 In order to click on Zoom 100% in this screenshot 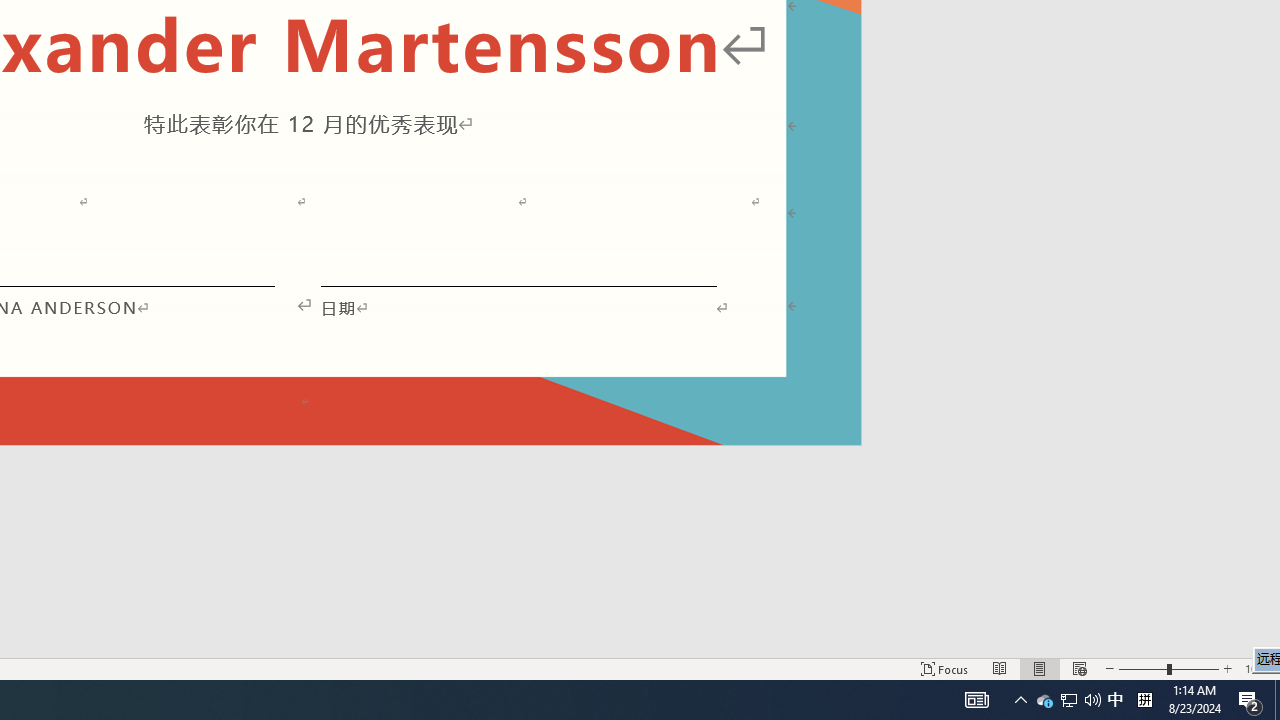, I will do `click(1258, 668)`.